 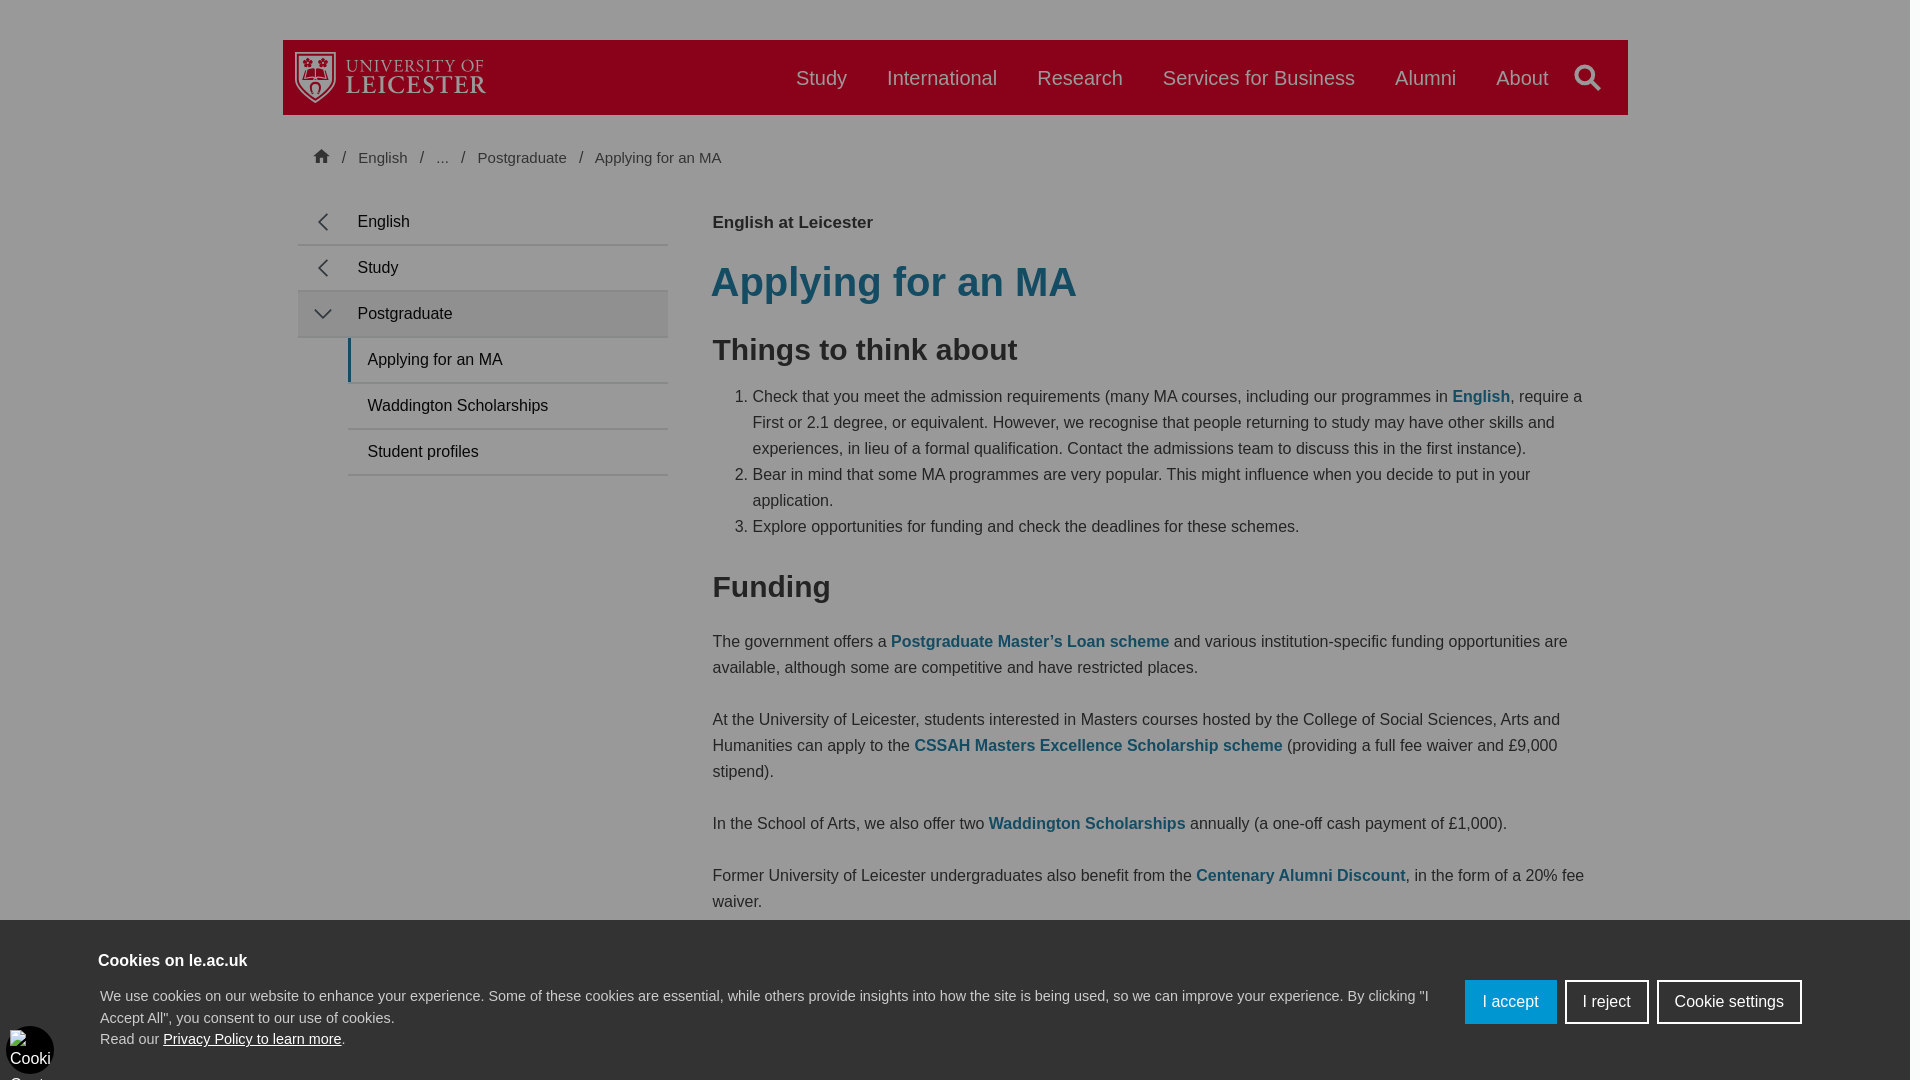 I want to click on Return to homepage, so click(x=390, y=76).